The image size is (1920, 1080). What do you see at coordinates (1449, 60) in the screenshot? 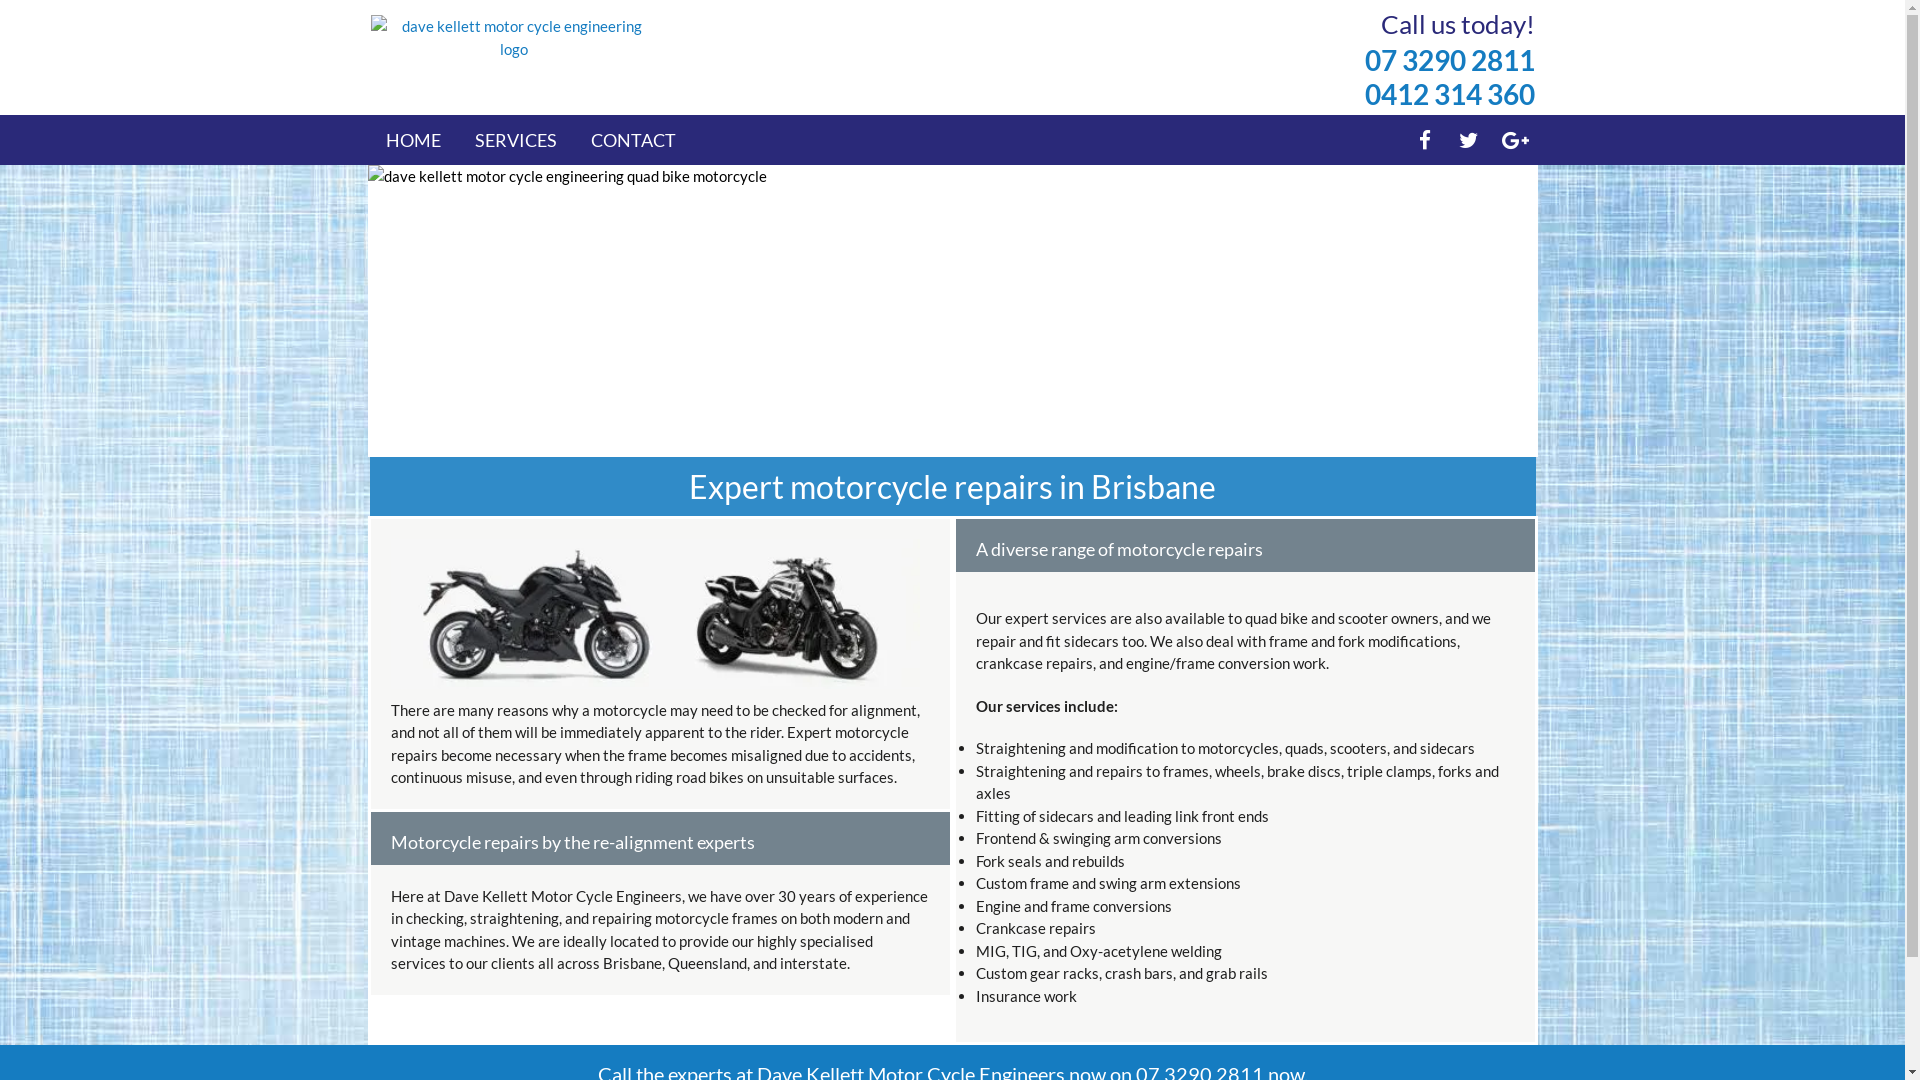
I see `07 3290 2811` at bounding box center [1449, 60].